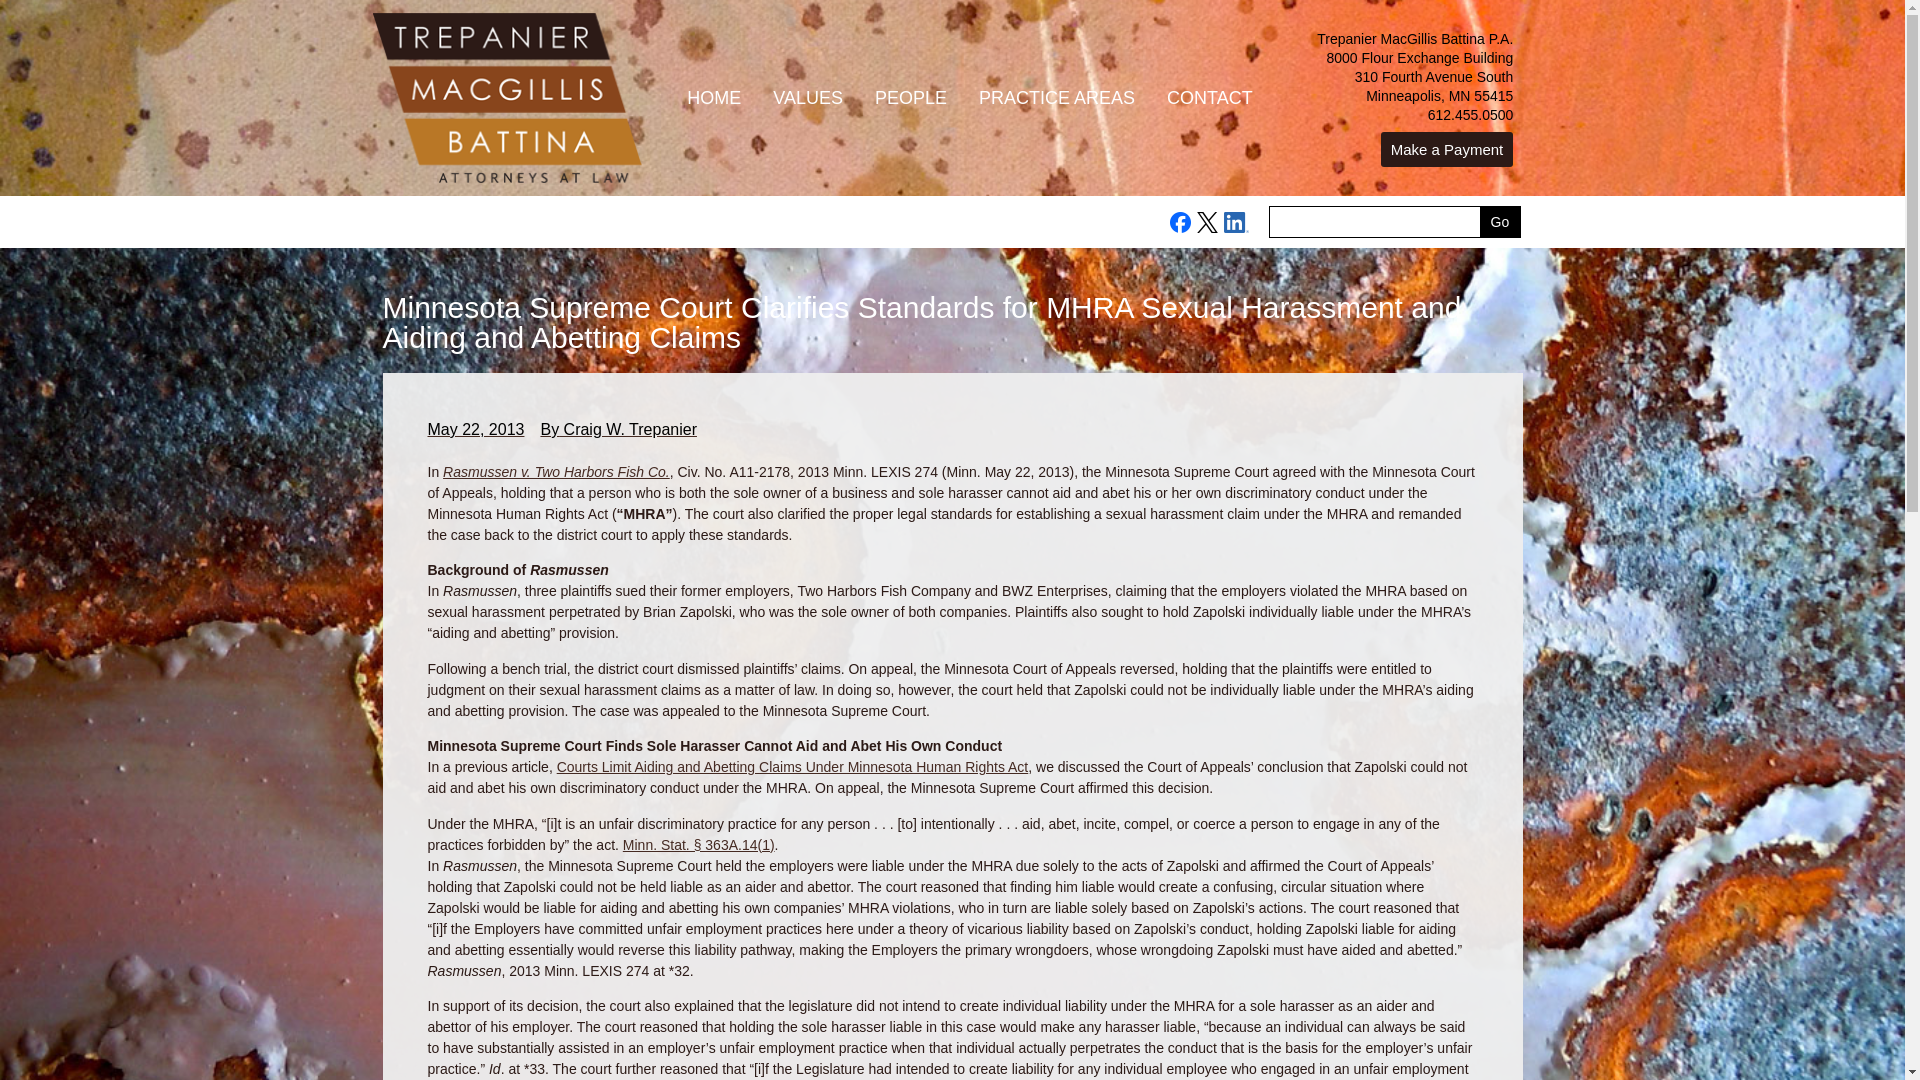  What do you see at coordinates (556, 472) in the screenshot?
I see `Rasmussen v. Two Harbors Fish Co.` at bounding box center [556, 472].